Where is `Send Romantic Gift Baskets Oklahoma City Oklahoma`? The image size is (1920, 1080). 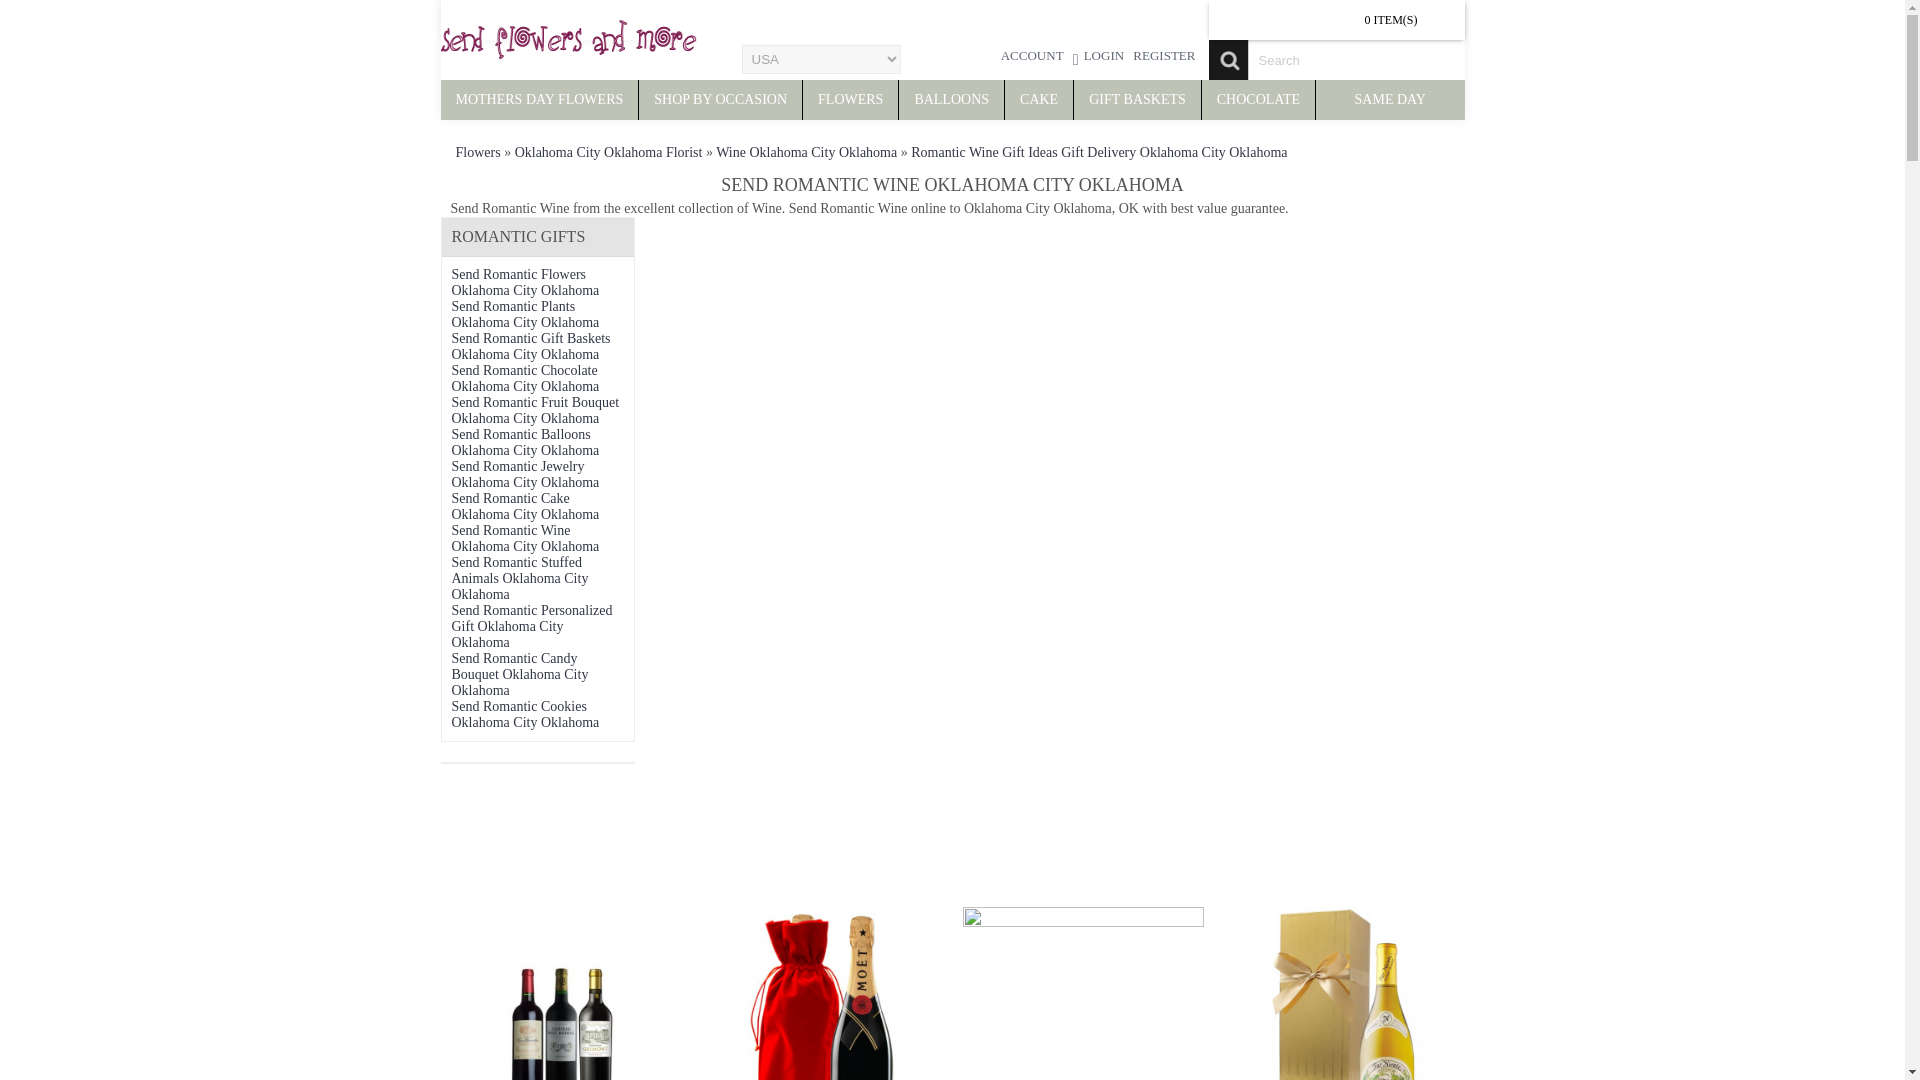 Send Romantic Gift Baskets Oklahoma City Oklahoma is located at coordinates (530, 346).